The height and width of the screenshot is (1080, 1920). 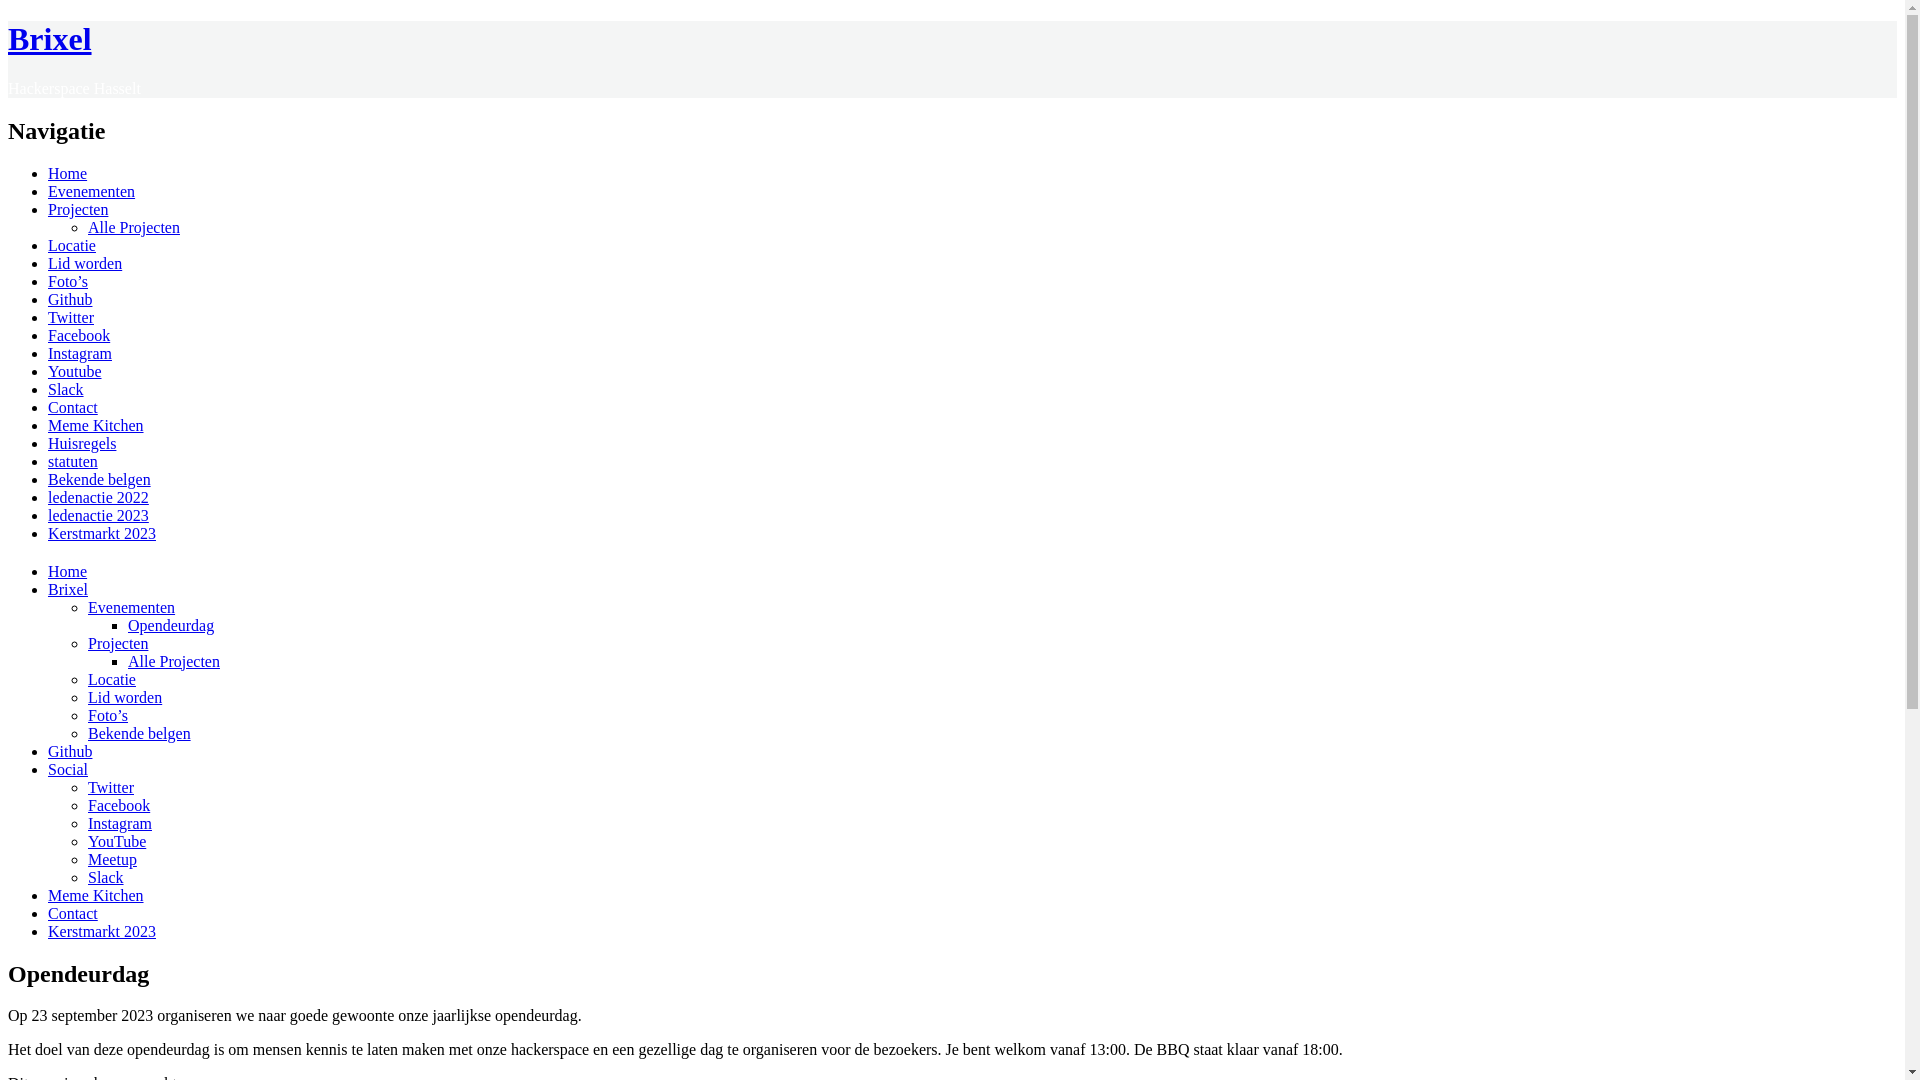 I want to click on Facebook, so click(x=119, y=806).